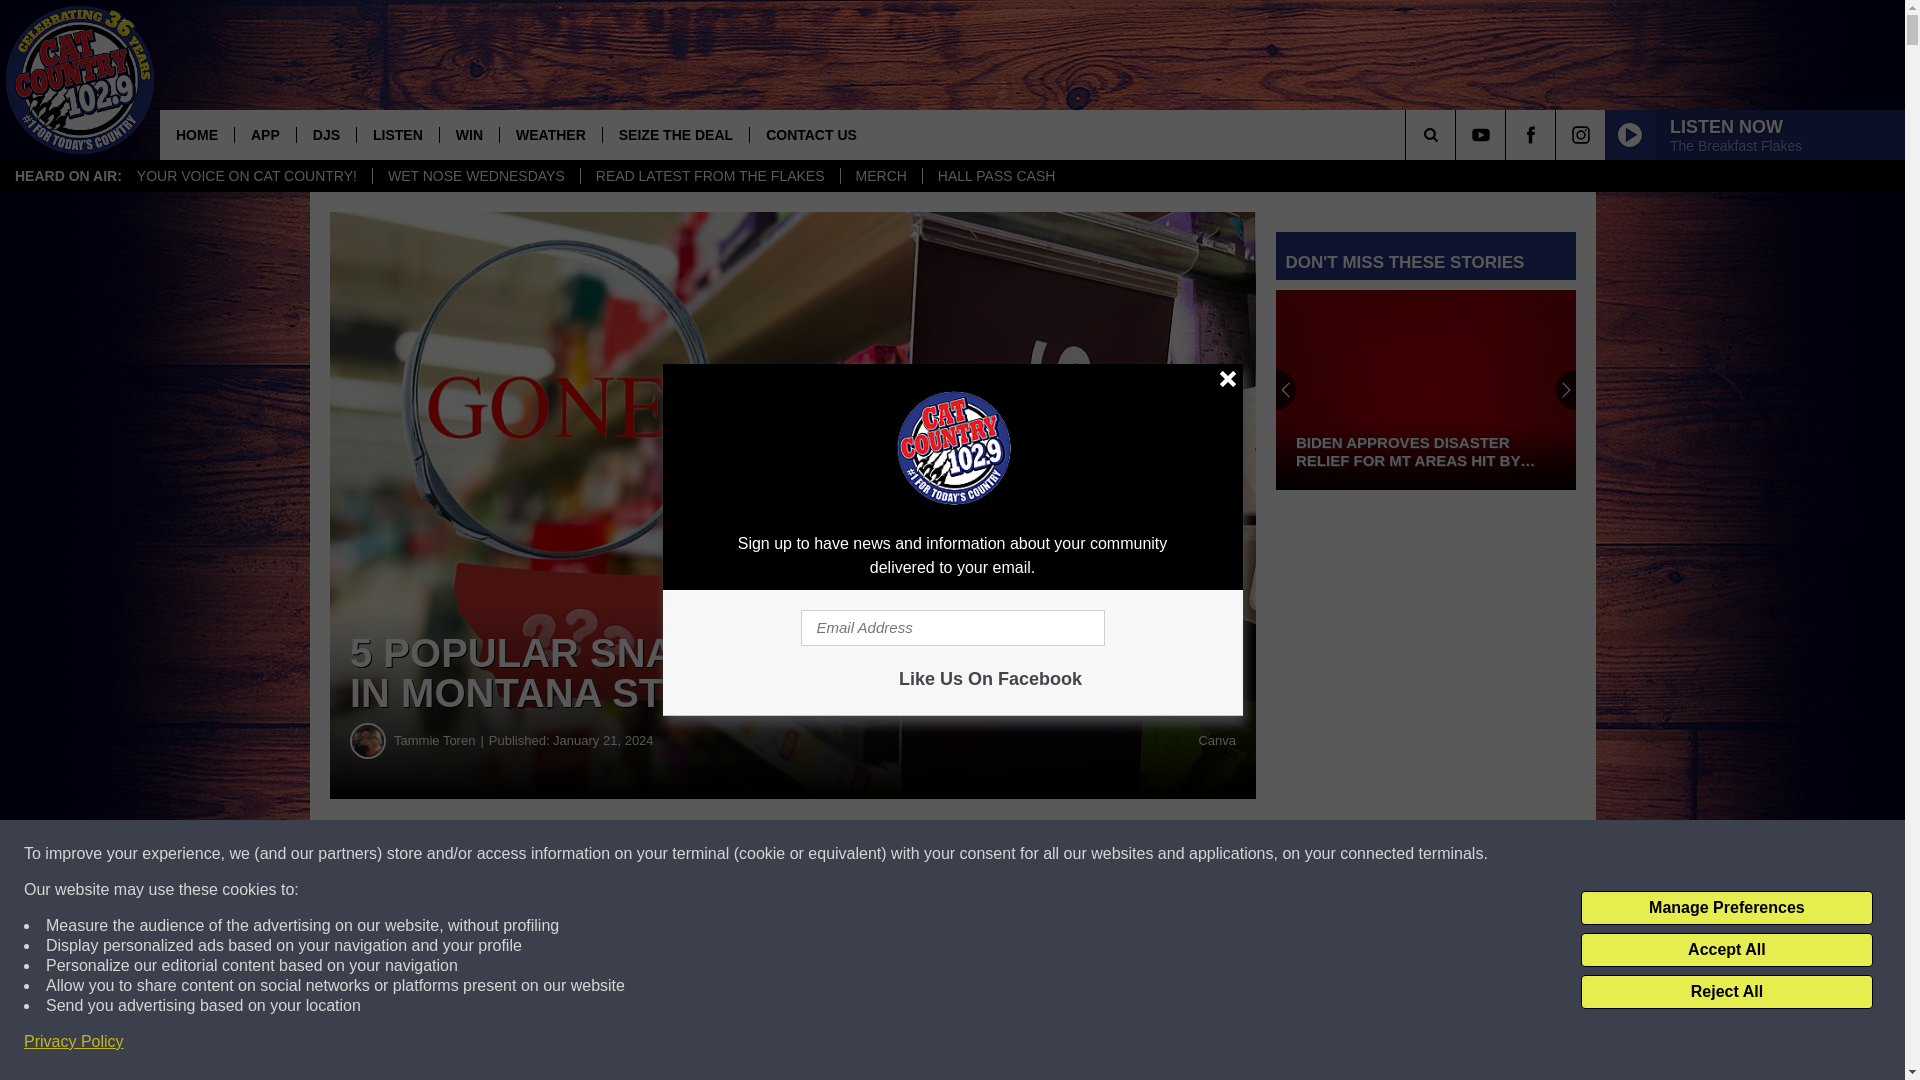  Describe the element at coordinates (1458, 134) in the screenshot. I see `SEARCH` at that location.